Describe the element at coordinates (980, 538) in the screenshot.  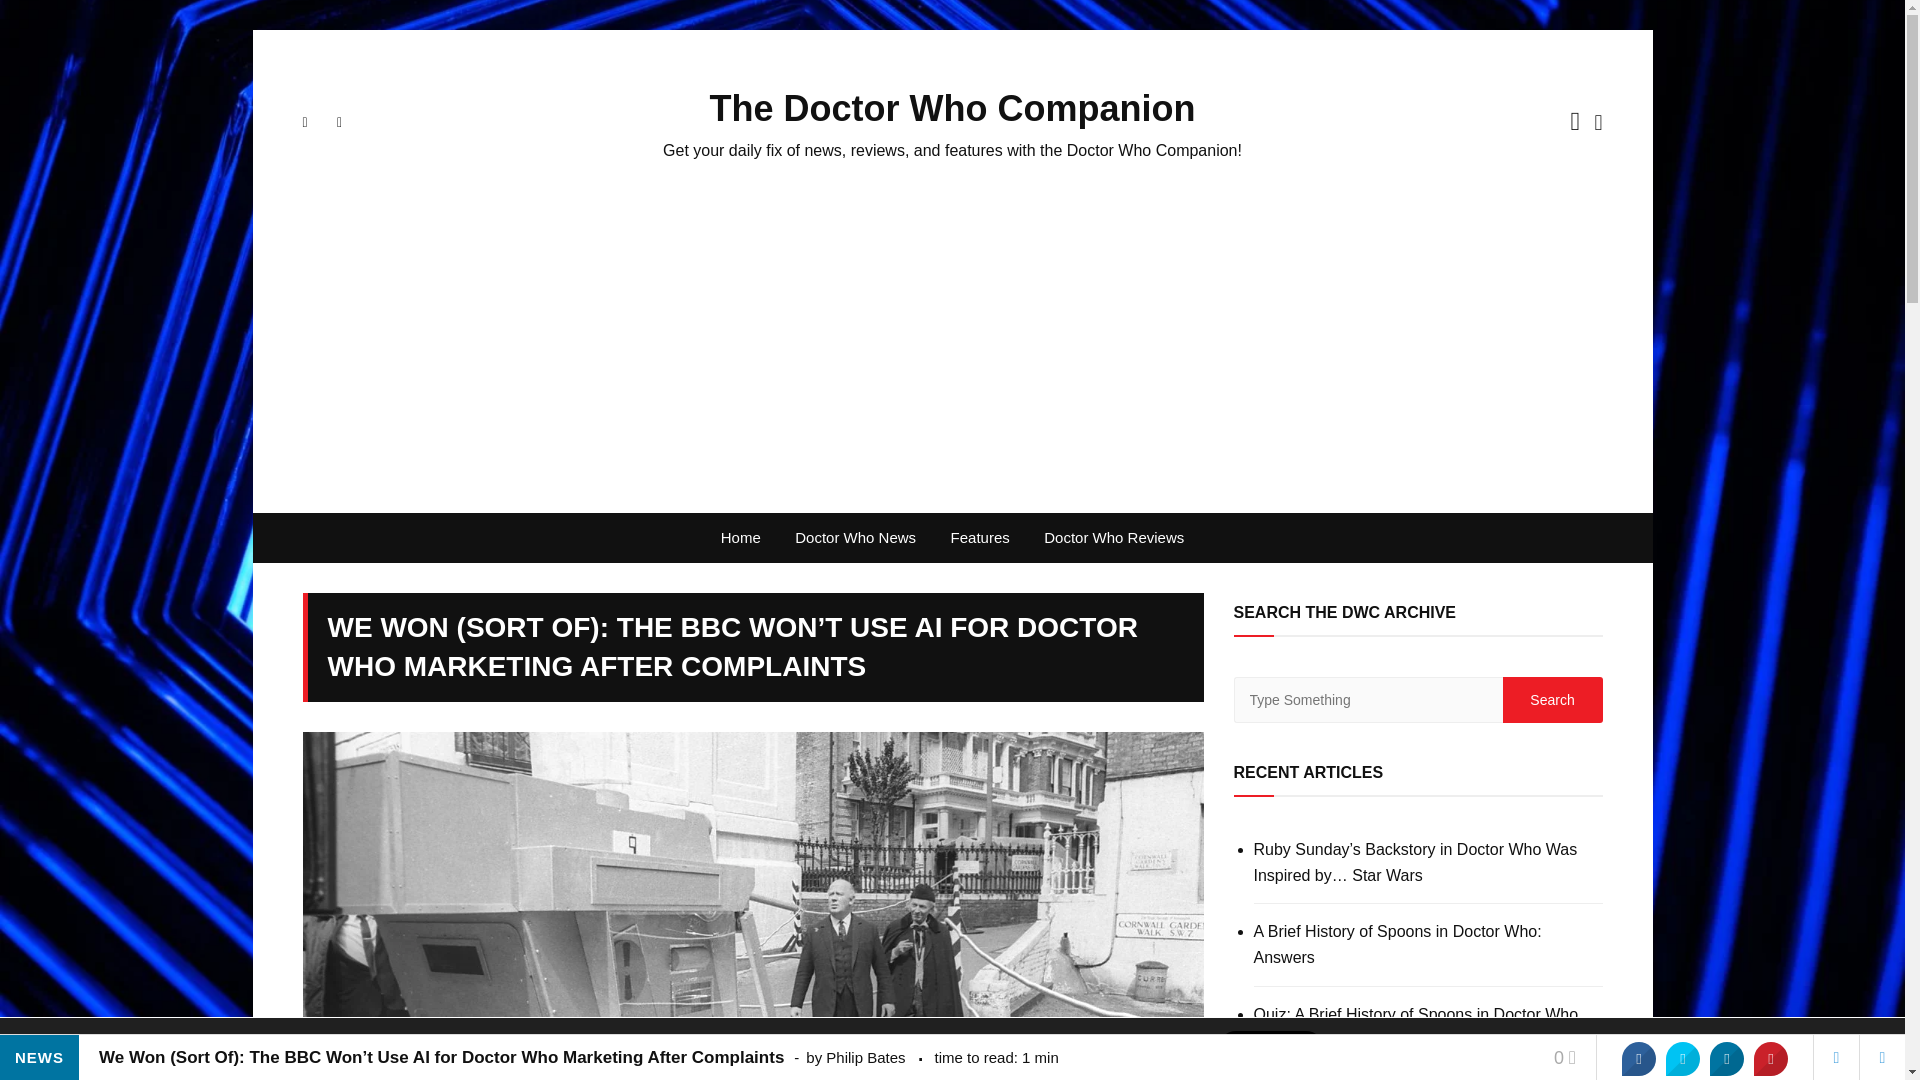
I see `Features` at that location.